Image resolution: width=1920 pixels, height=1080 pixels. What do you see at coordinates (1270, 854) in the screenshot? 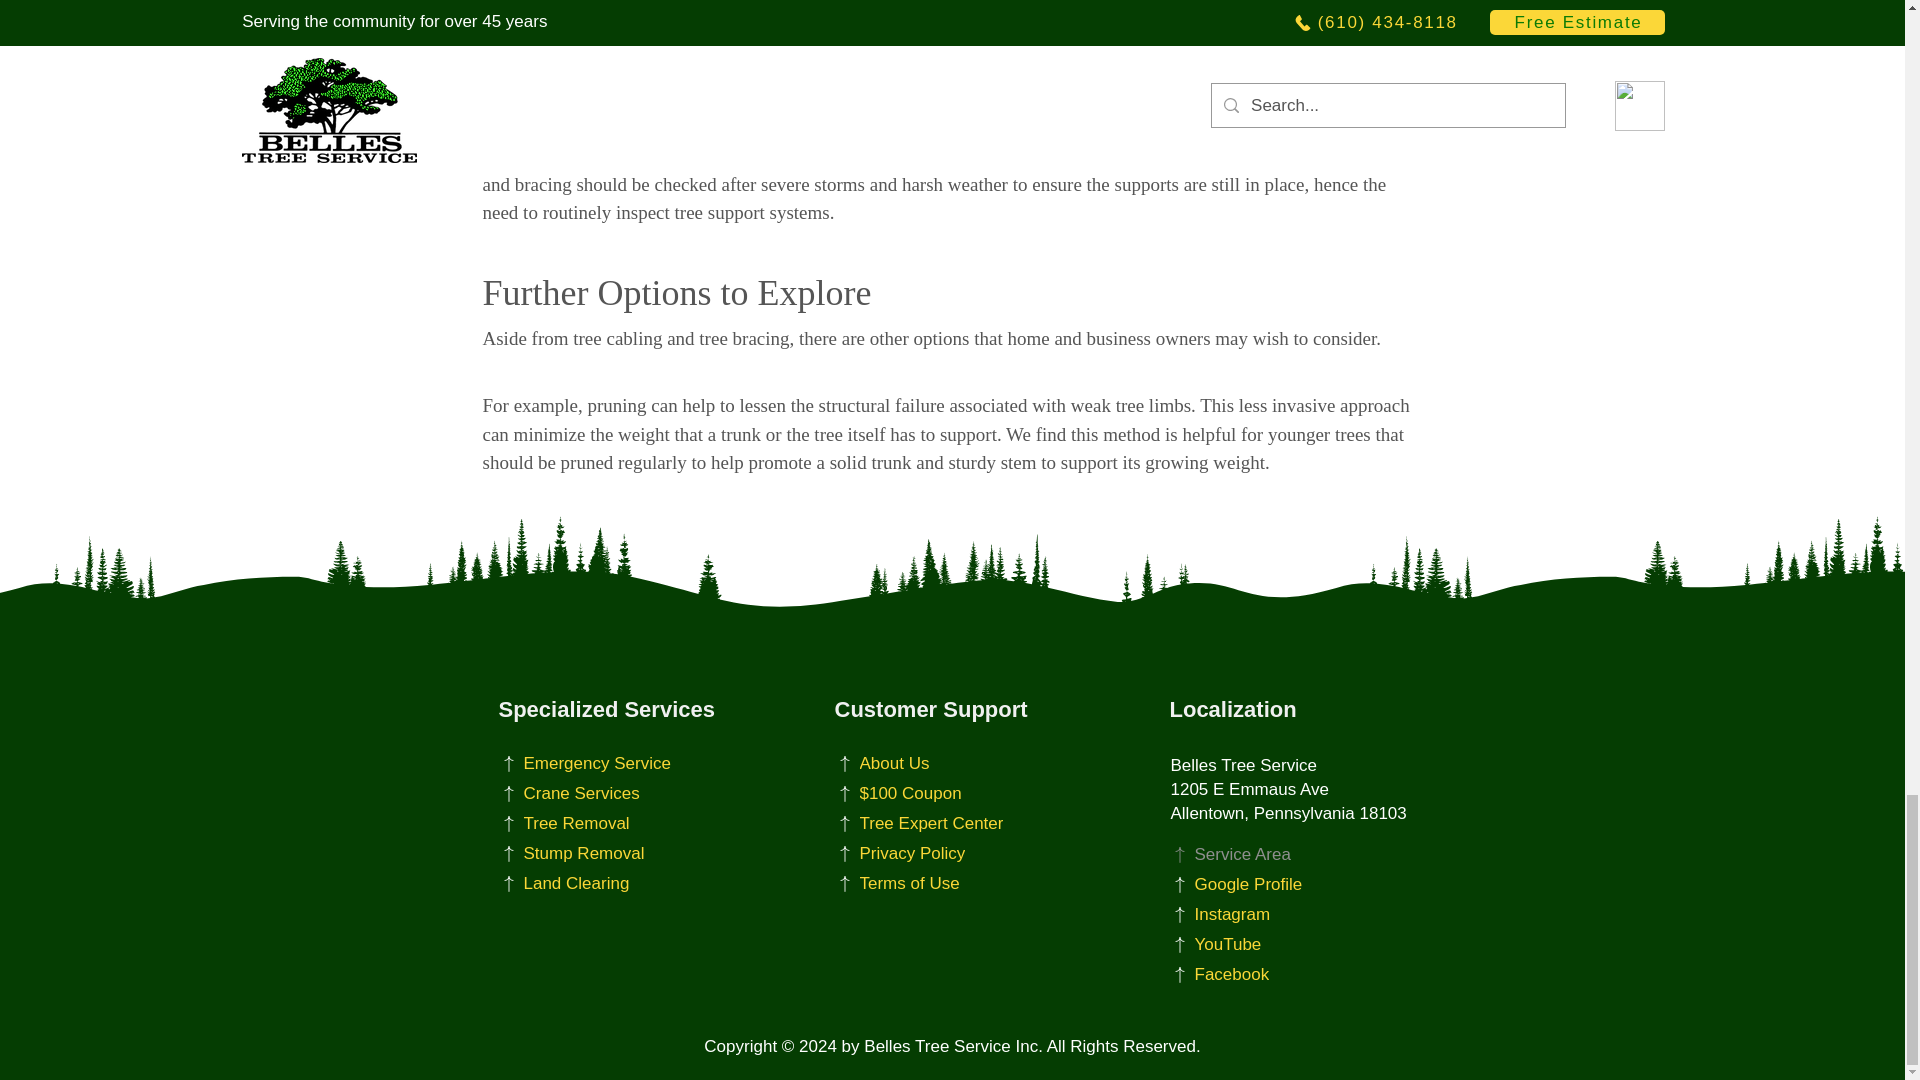
I see `Service Area` at bounding box center [1270, 854].